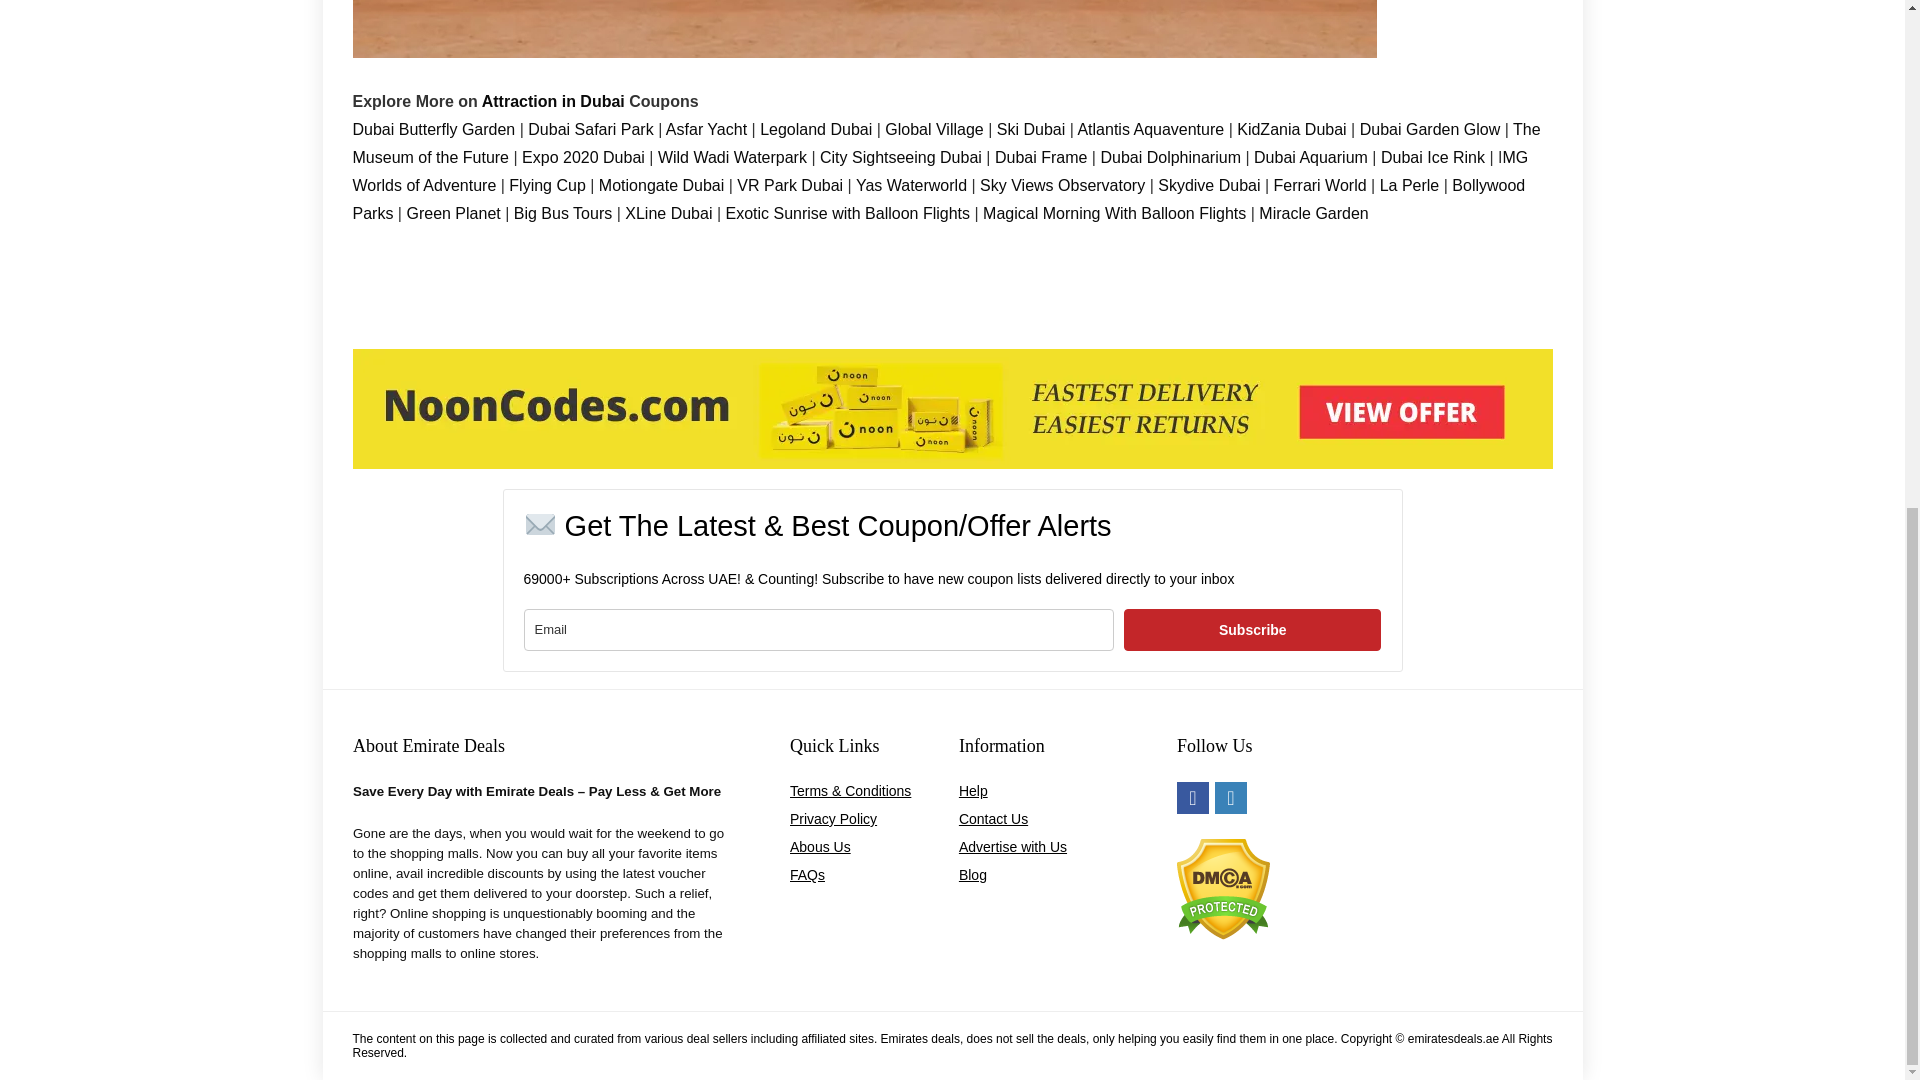  Describe the element at coordinates (731, 158) in the screenshot. I see `Wild Wadi Waterpark` at that location.